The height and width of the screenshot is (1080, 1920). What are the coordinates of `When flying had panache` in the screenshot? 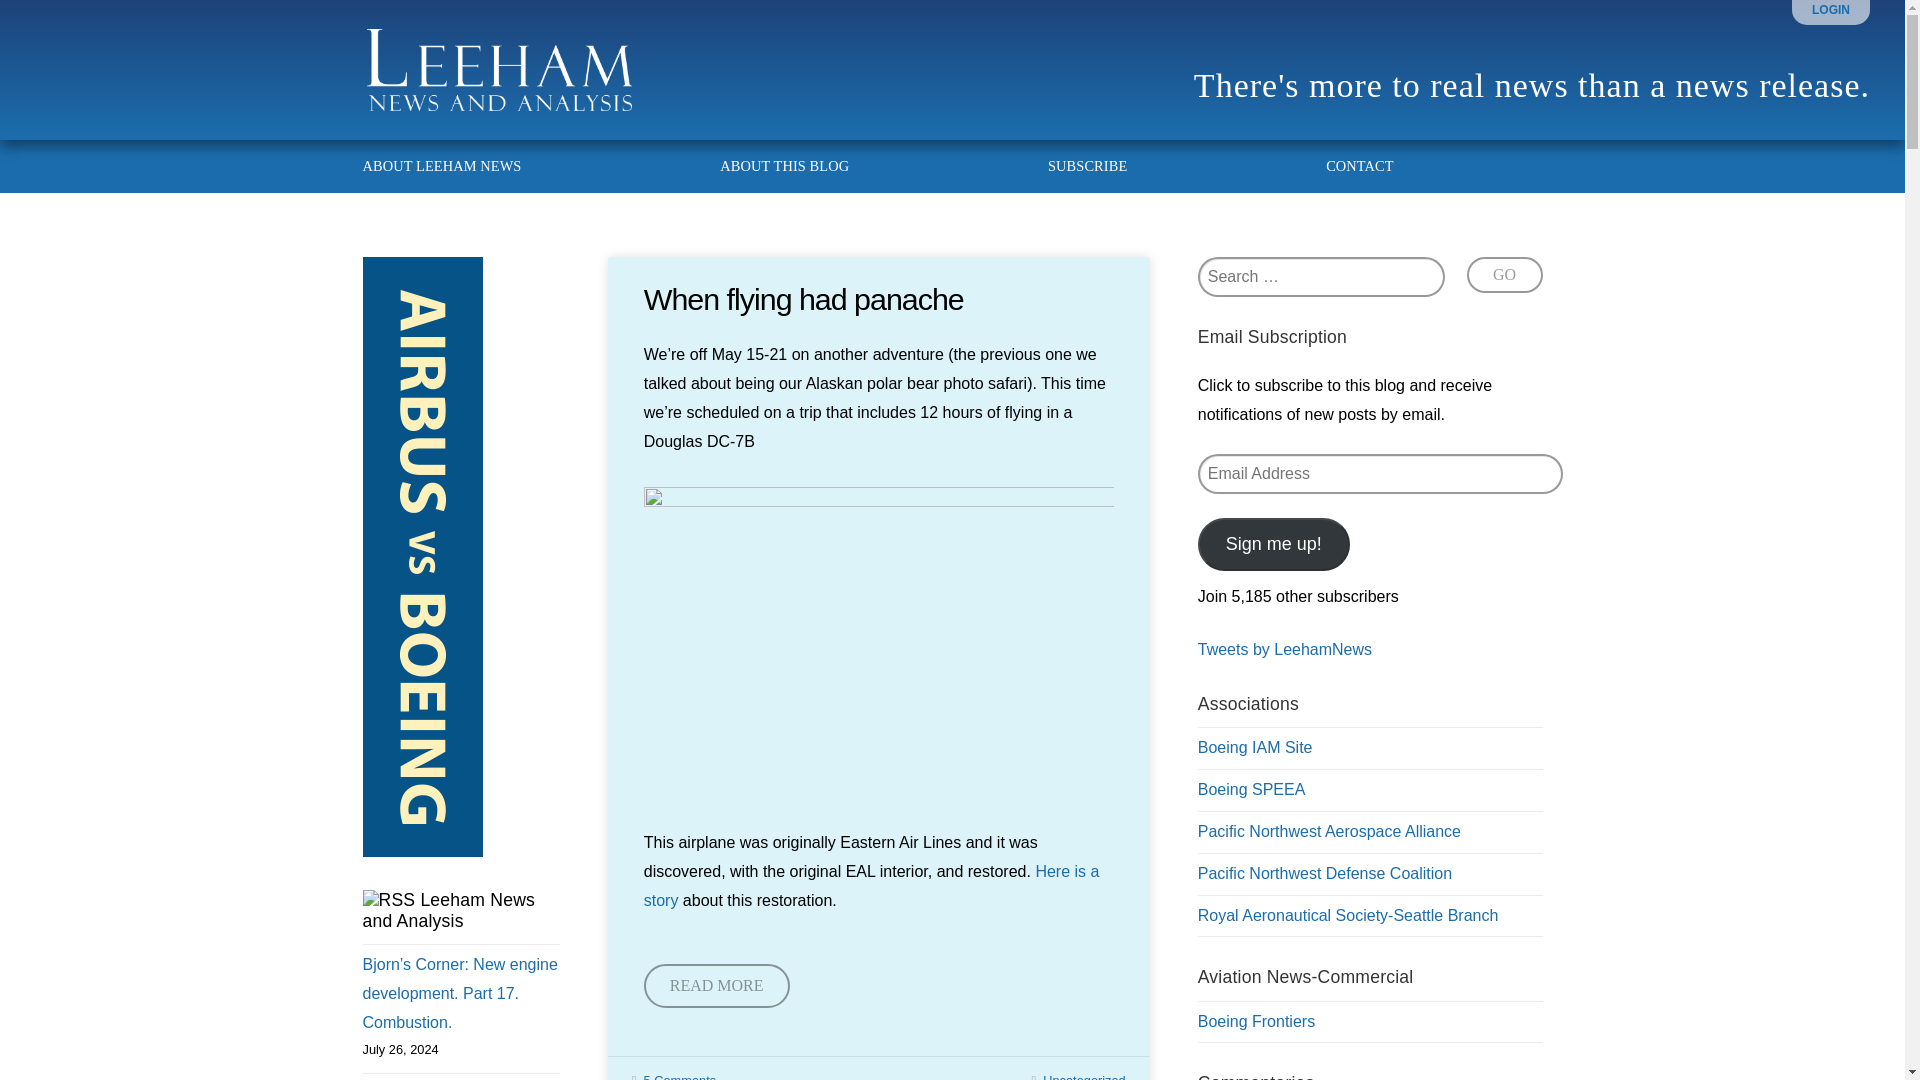 It's located at (803, 298).